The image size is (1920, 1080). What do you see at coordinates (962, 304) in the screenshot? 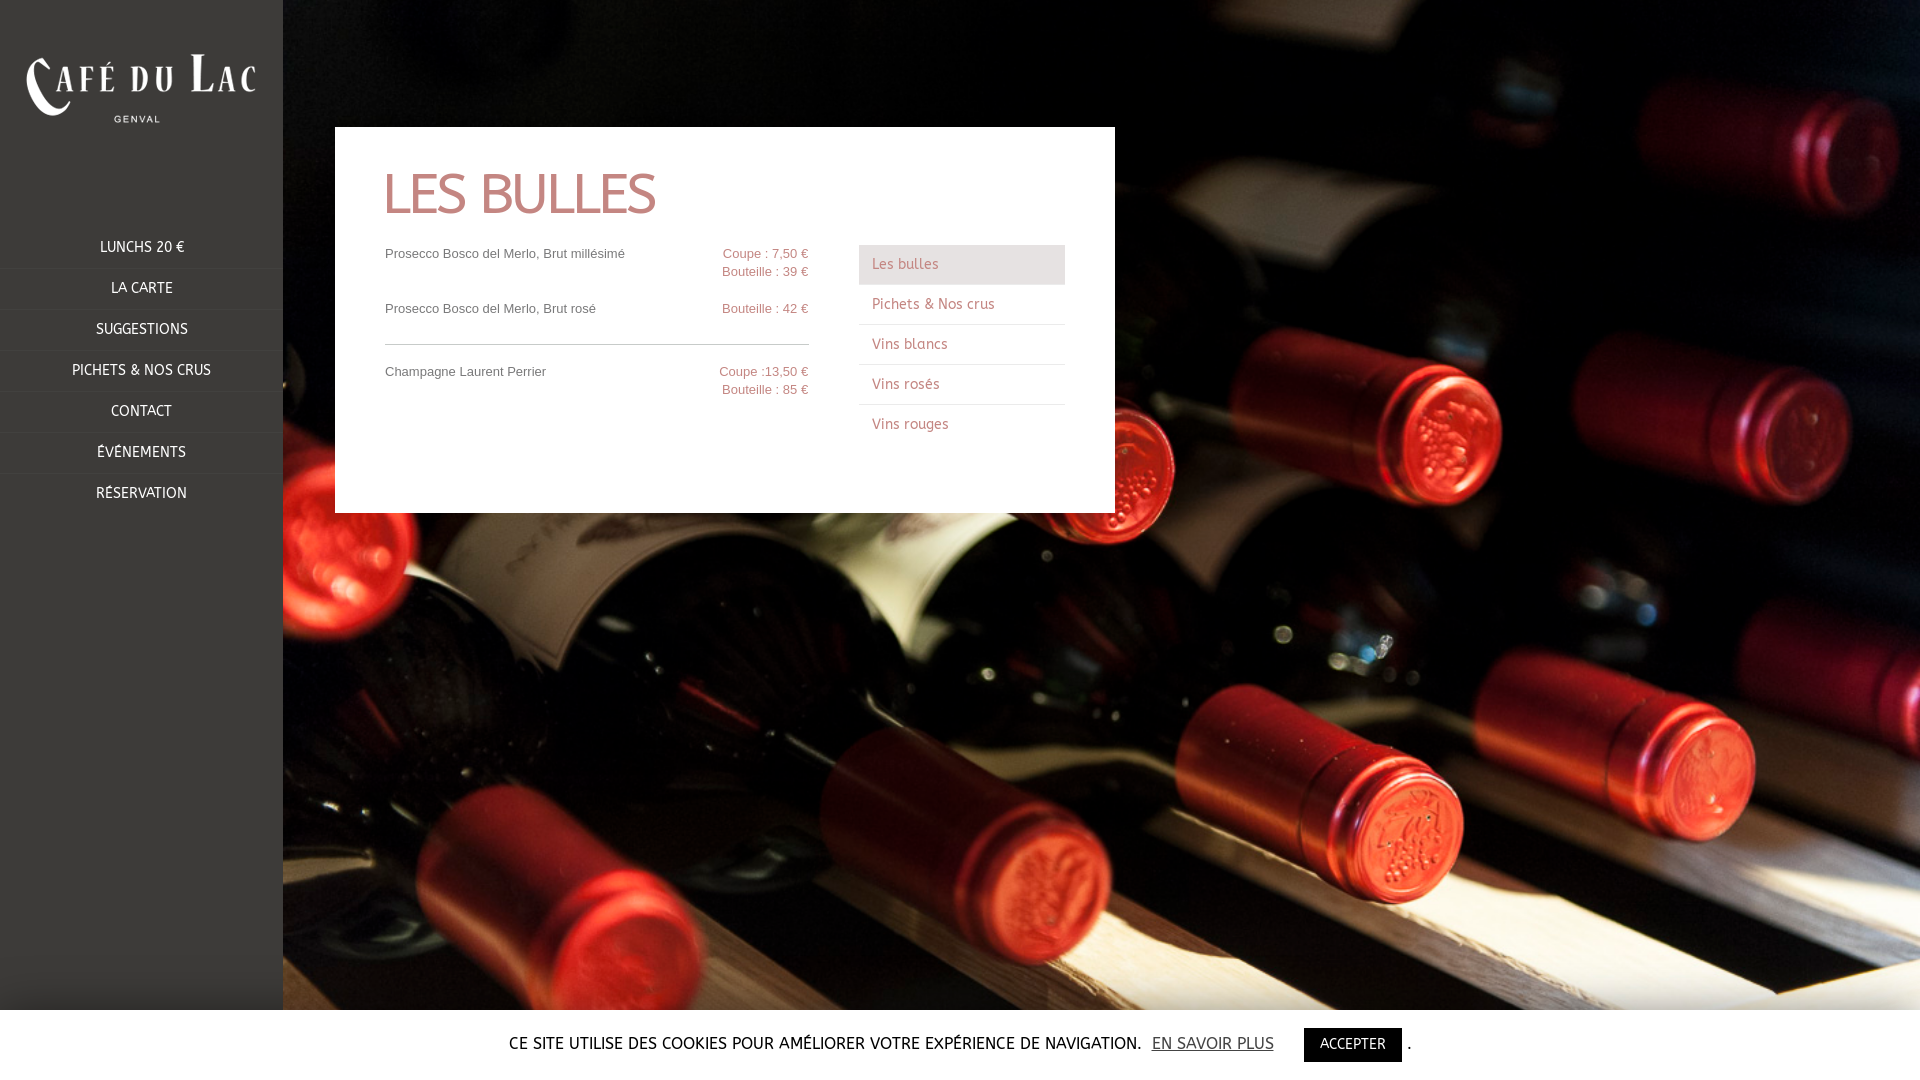
I see `Pichets & Nos crus` at bounding box center [962, 304].